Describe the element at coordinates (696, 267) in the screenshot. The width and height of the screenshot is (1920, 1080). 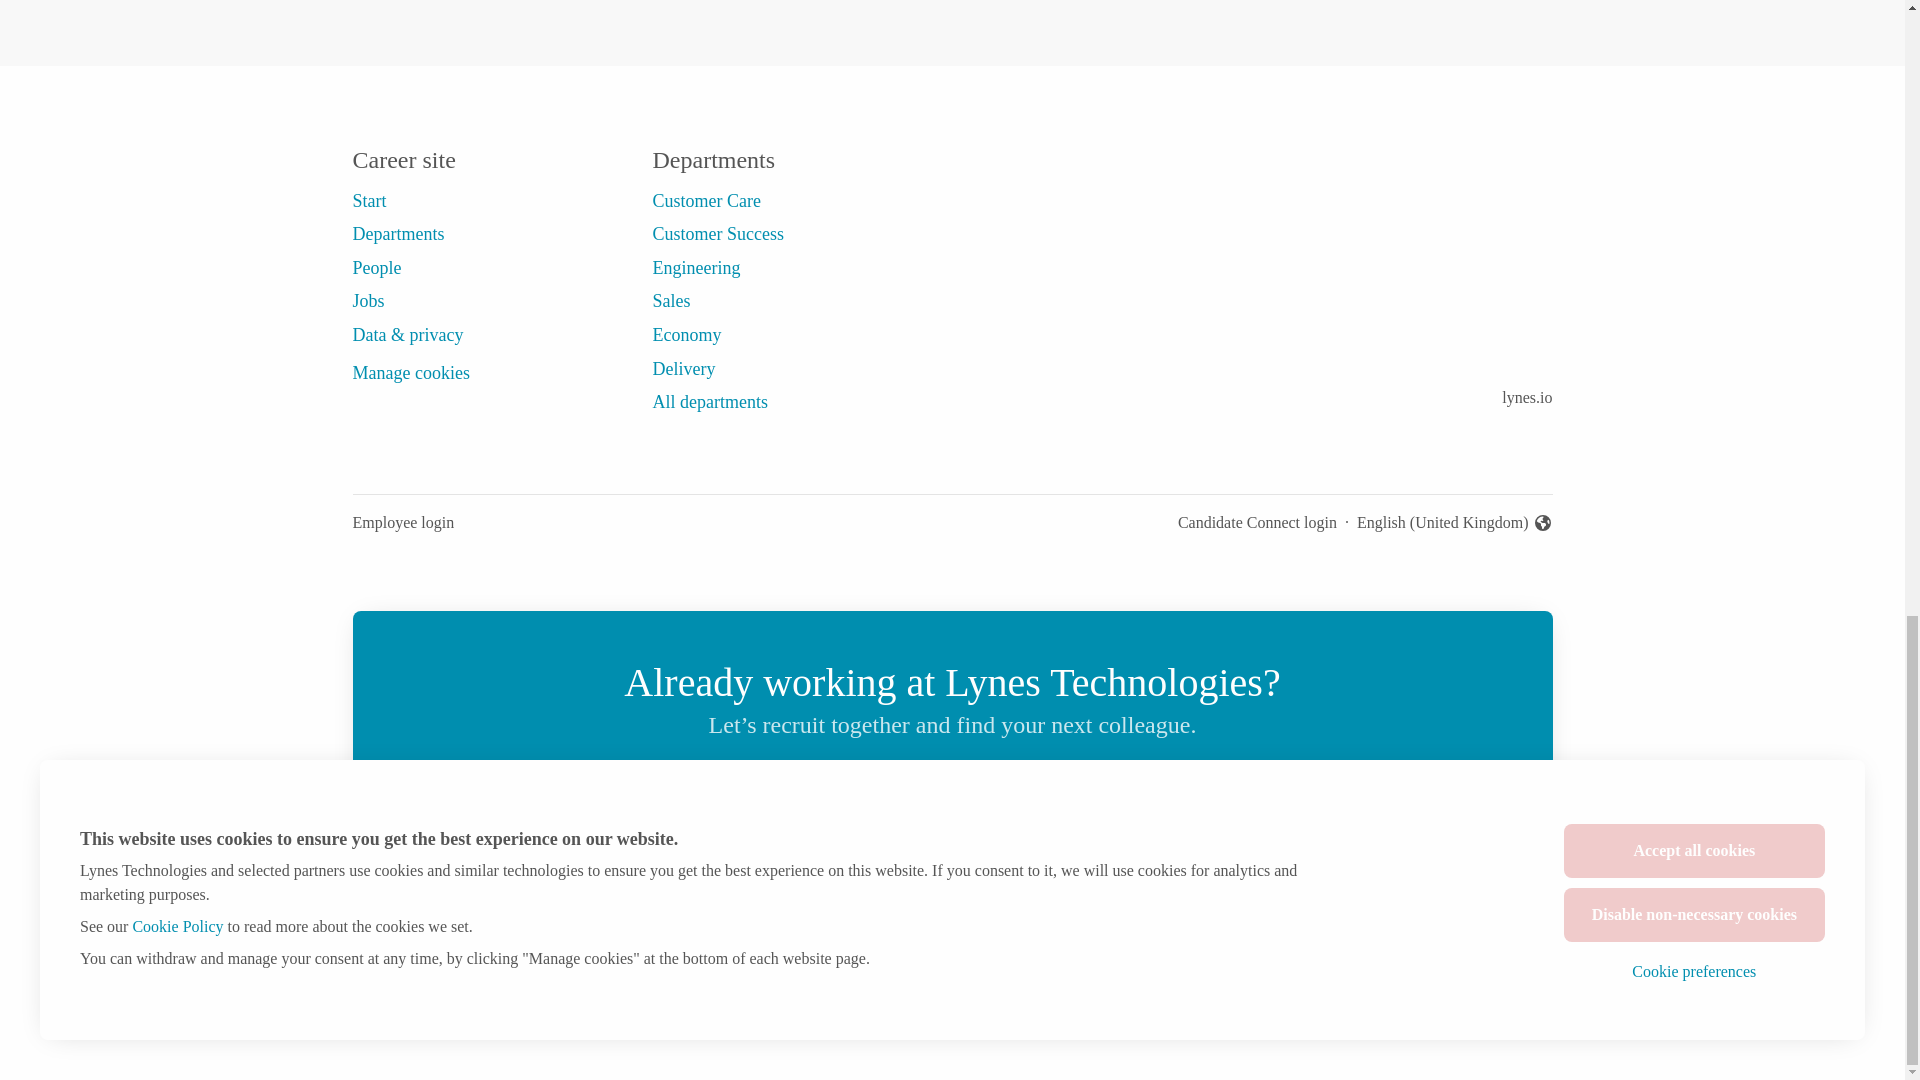
I see `Engineering` at that location.